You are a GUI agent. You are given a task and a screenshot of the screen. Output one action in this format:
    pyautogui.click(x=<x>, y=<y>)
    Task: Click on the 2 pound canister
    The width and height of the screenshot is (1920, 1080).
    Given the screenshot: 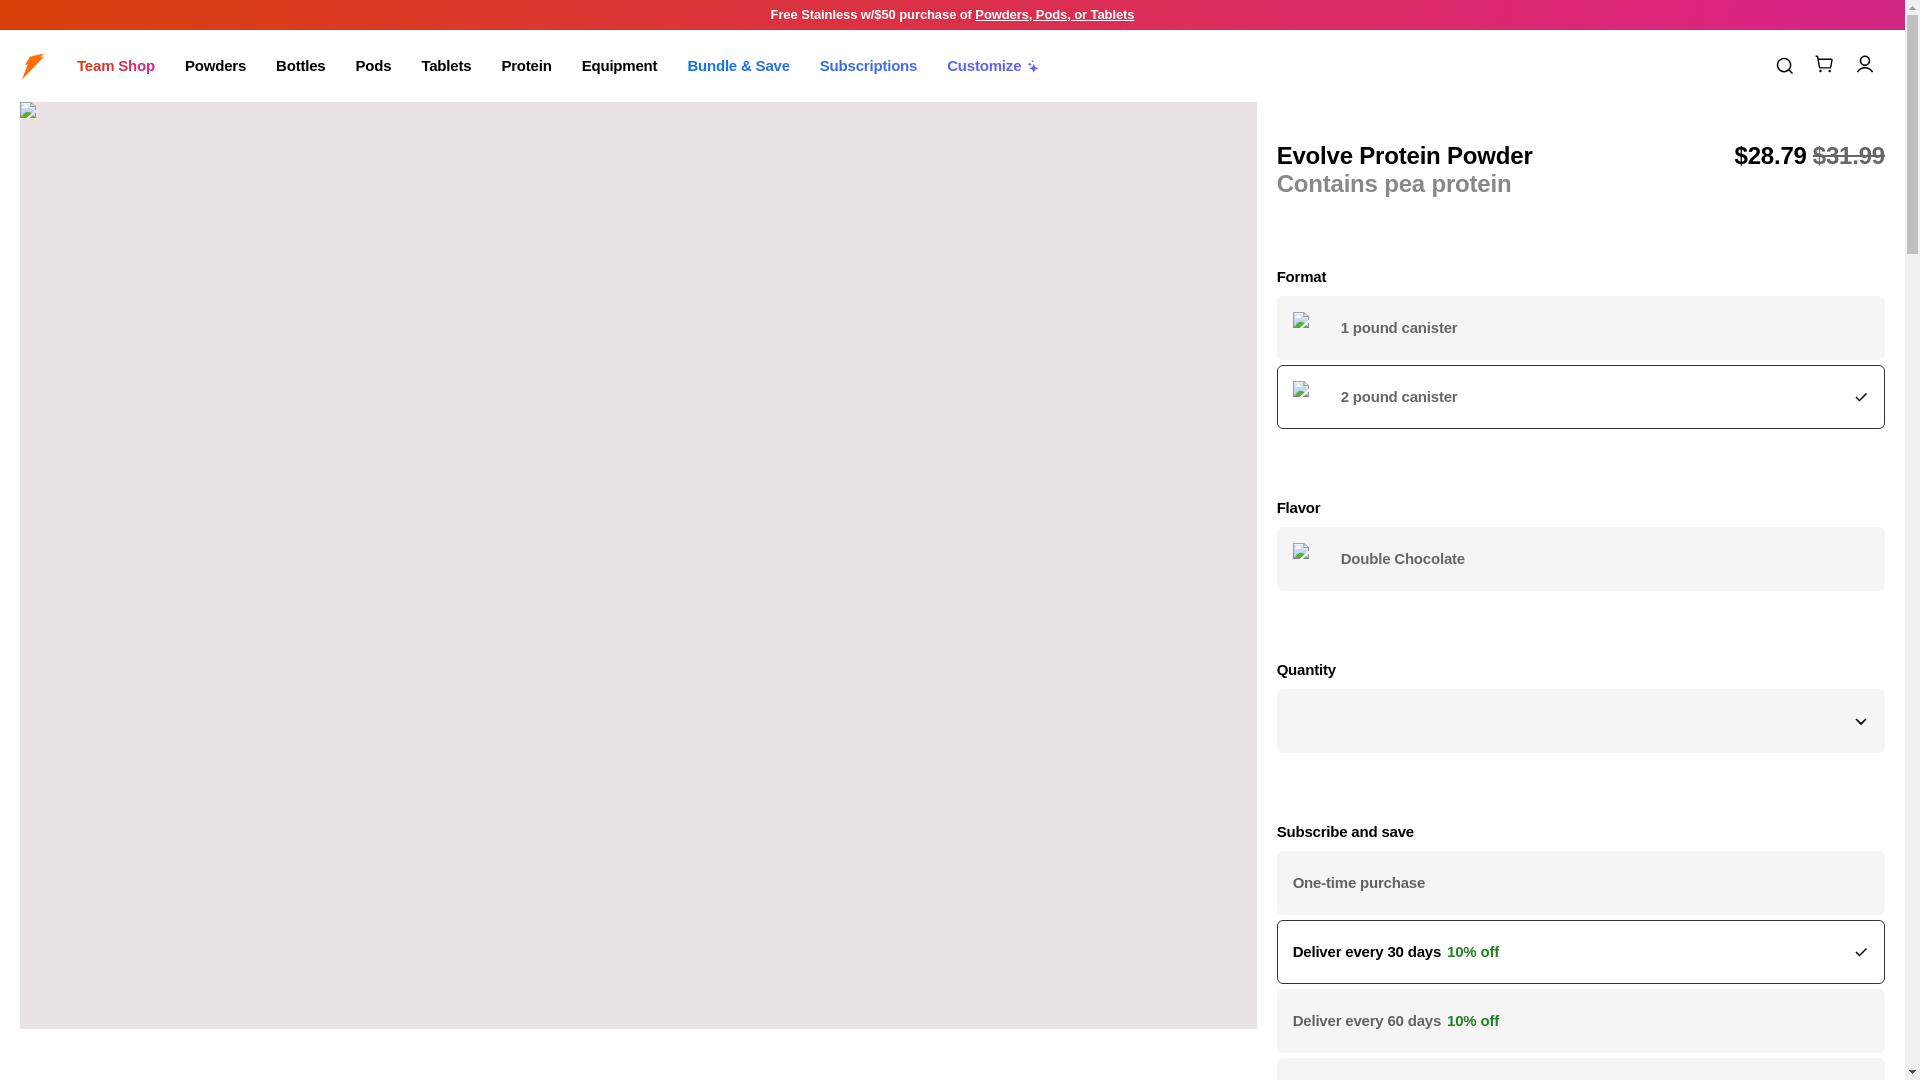 What is the action you would take?
    pyautogui.click(x=1580, y=396)
    